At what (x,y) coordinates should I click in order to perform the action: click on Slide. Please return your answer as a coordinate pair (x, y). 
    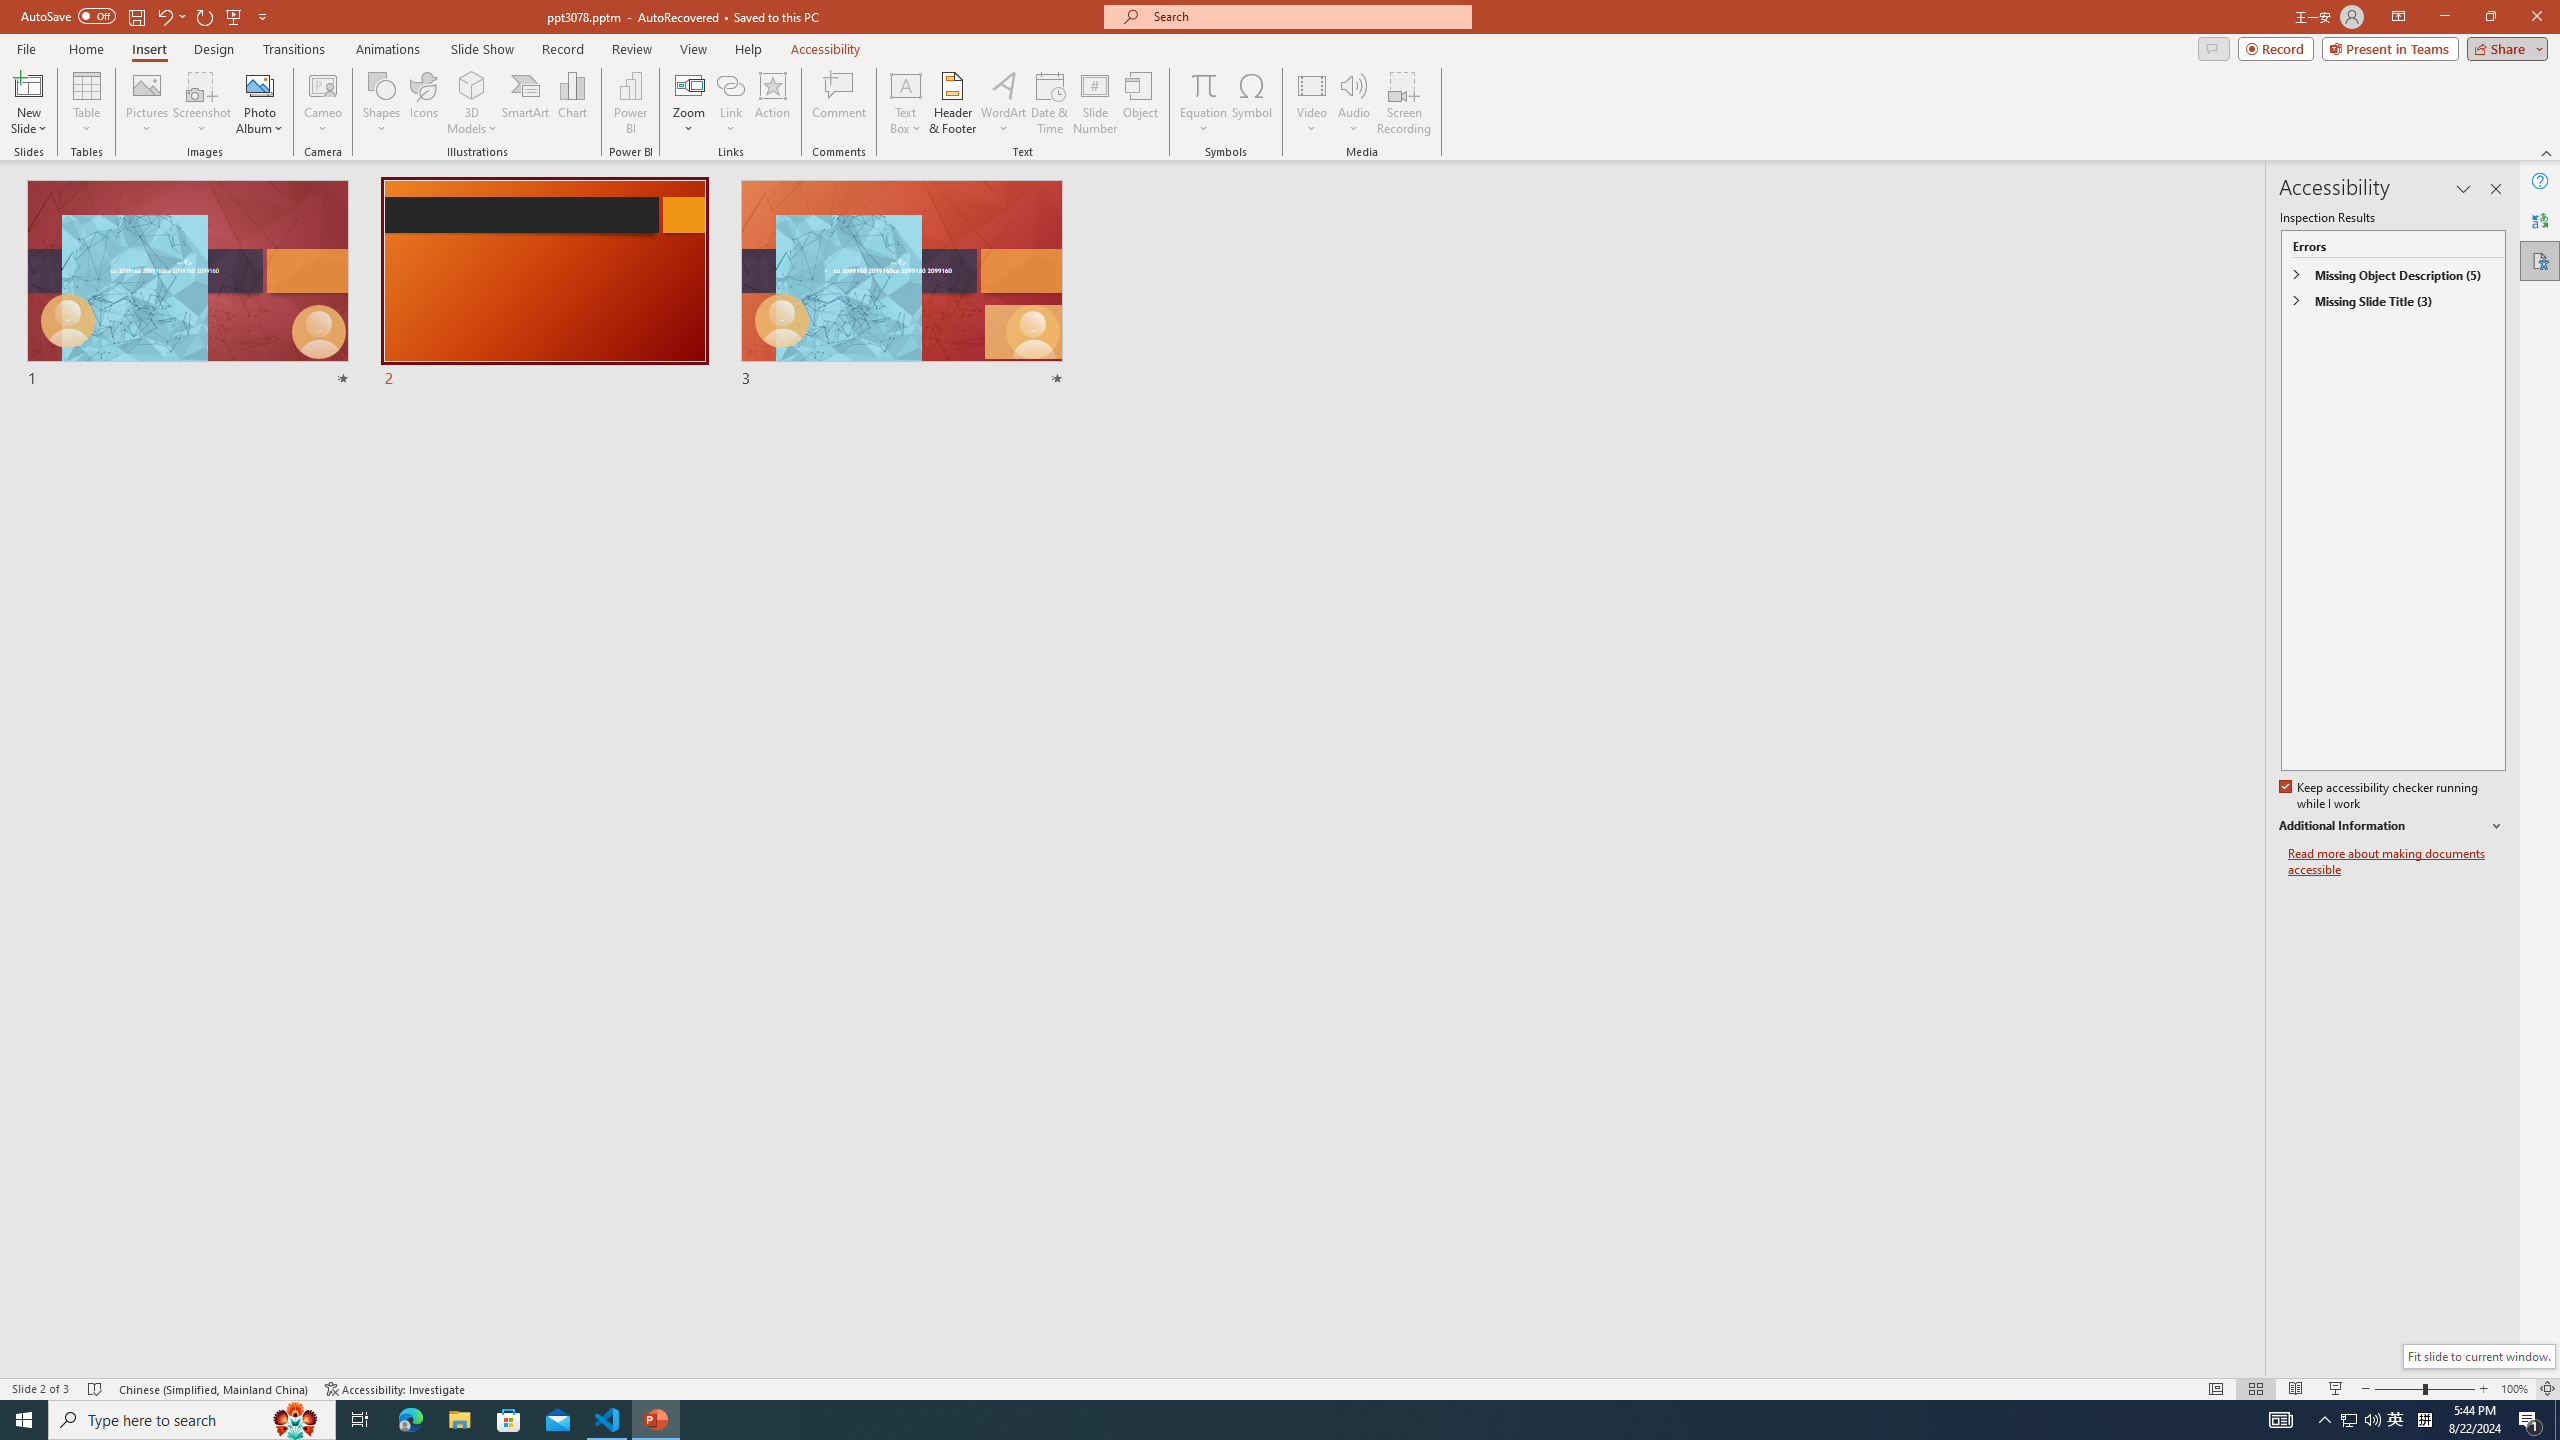
    Looking at the image, I should click on (902, 284).